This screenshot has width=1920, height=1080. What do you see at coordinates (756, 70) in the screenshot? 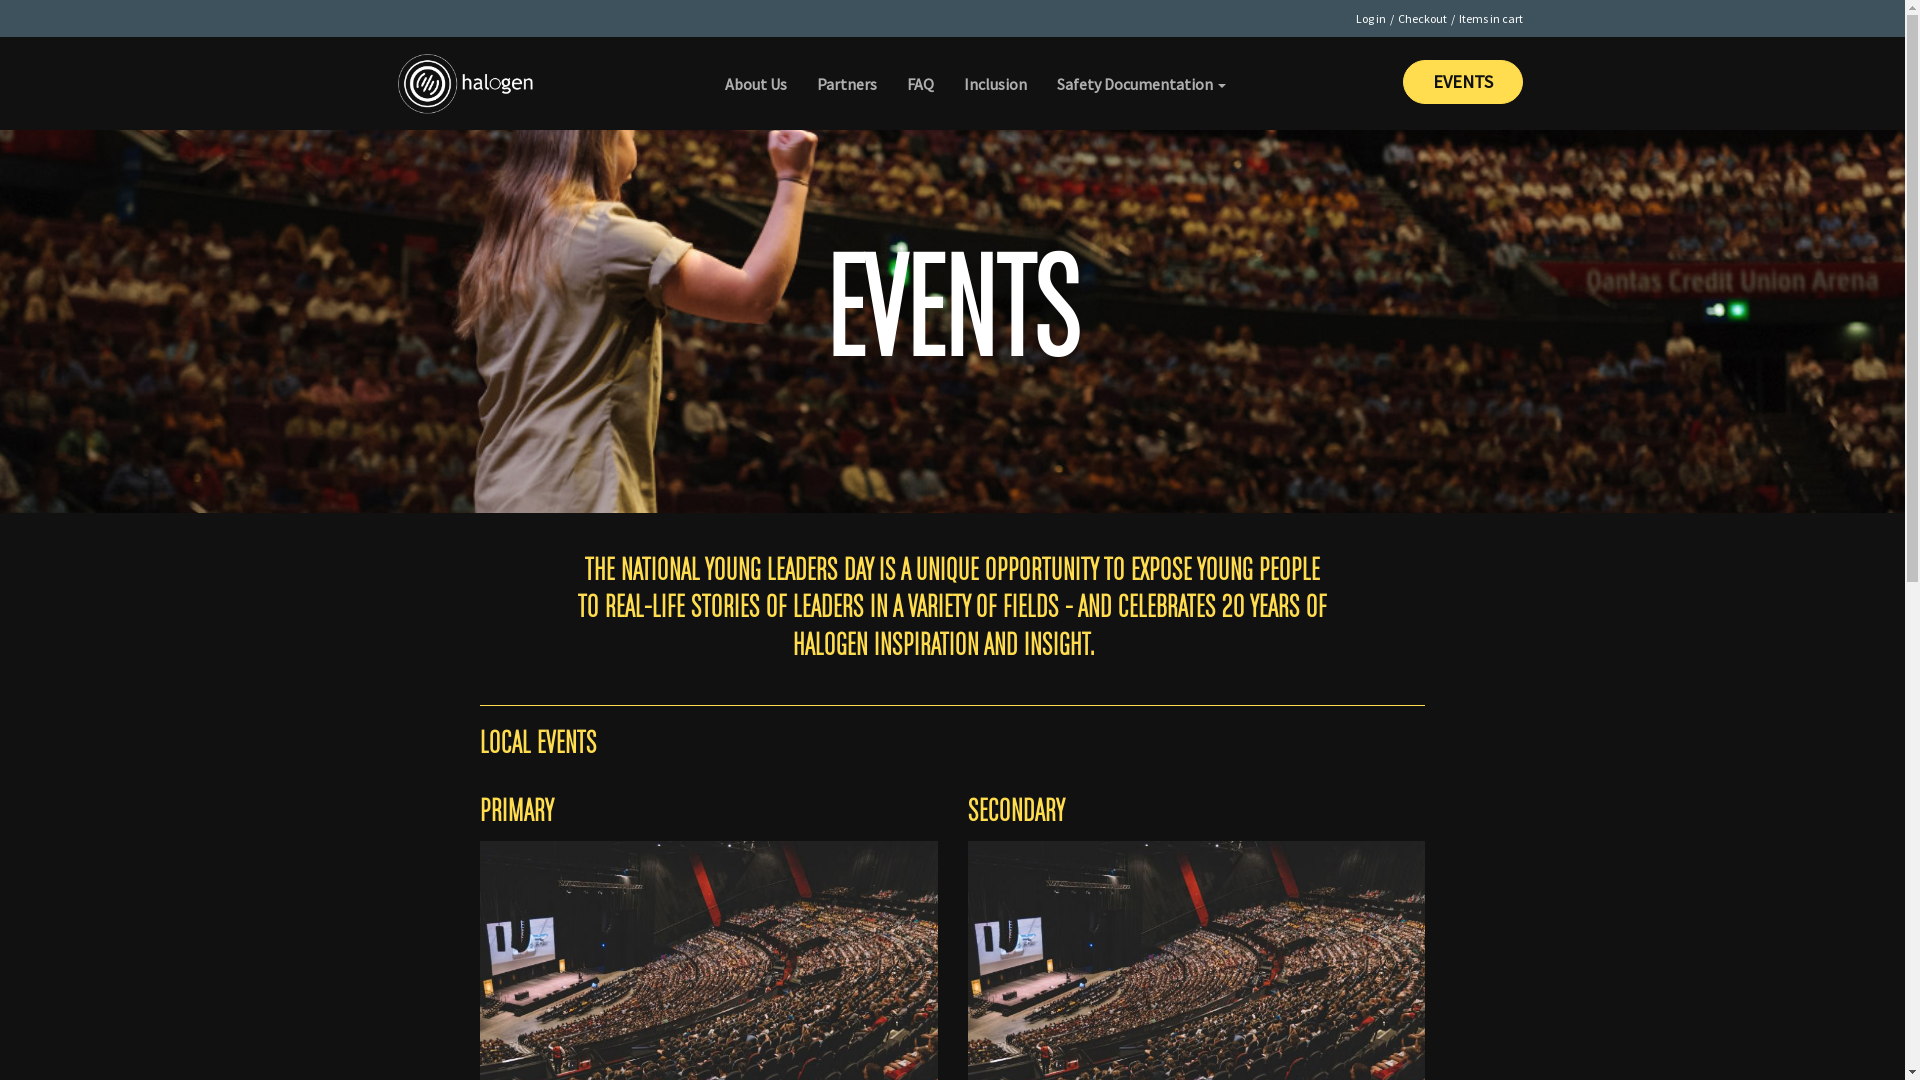
I see `About Us` at bounding box center [756, 70].